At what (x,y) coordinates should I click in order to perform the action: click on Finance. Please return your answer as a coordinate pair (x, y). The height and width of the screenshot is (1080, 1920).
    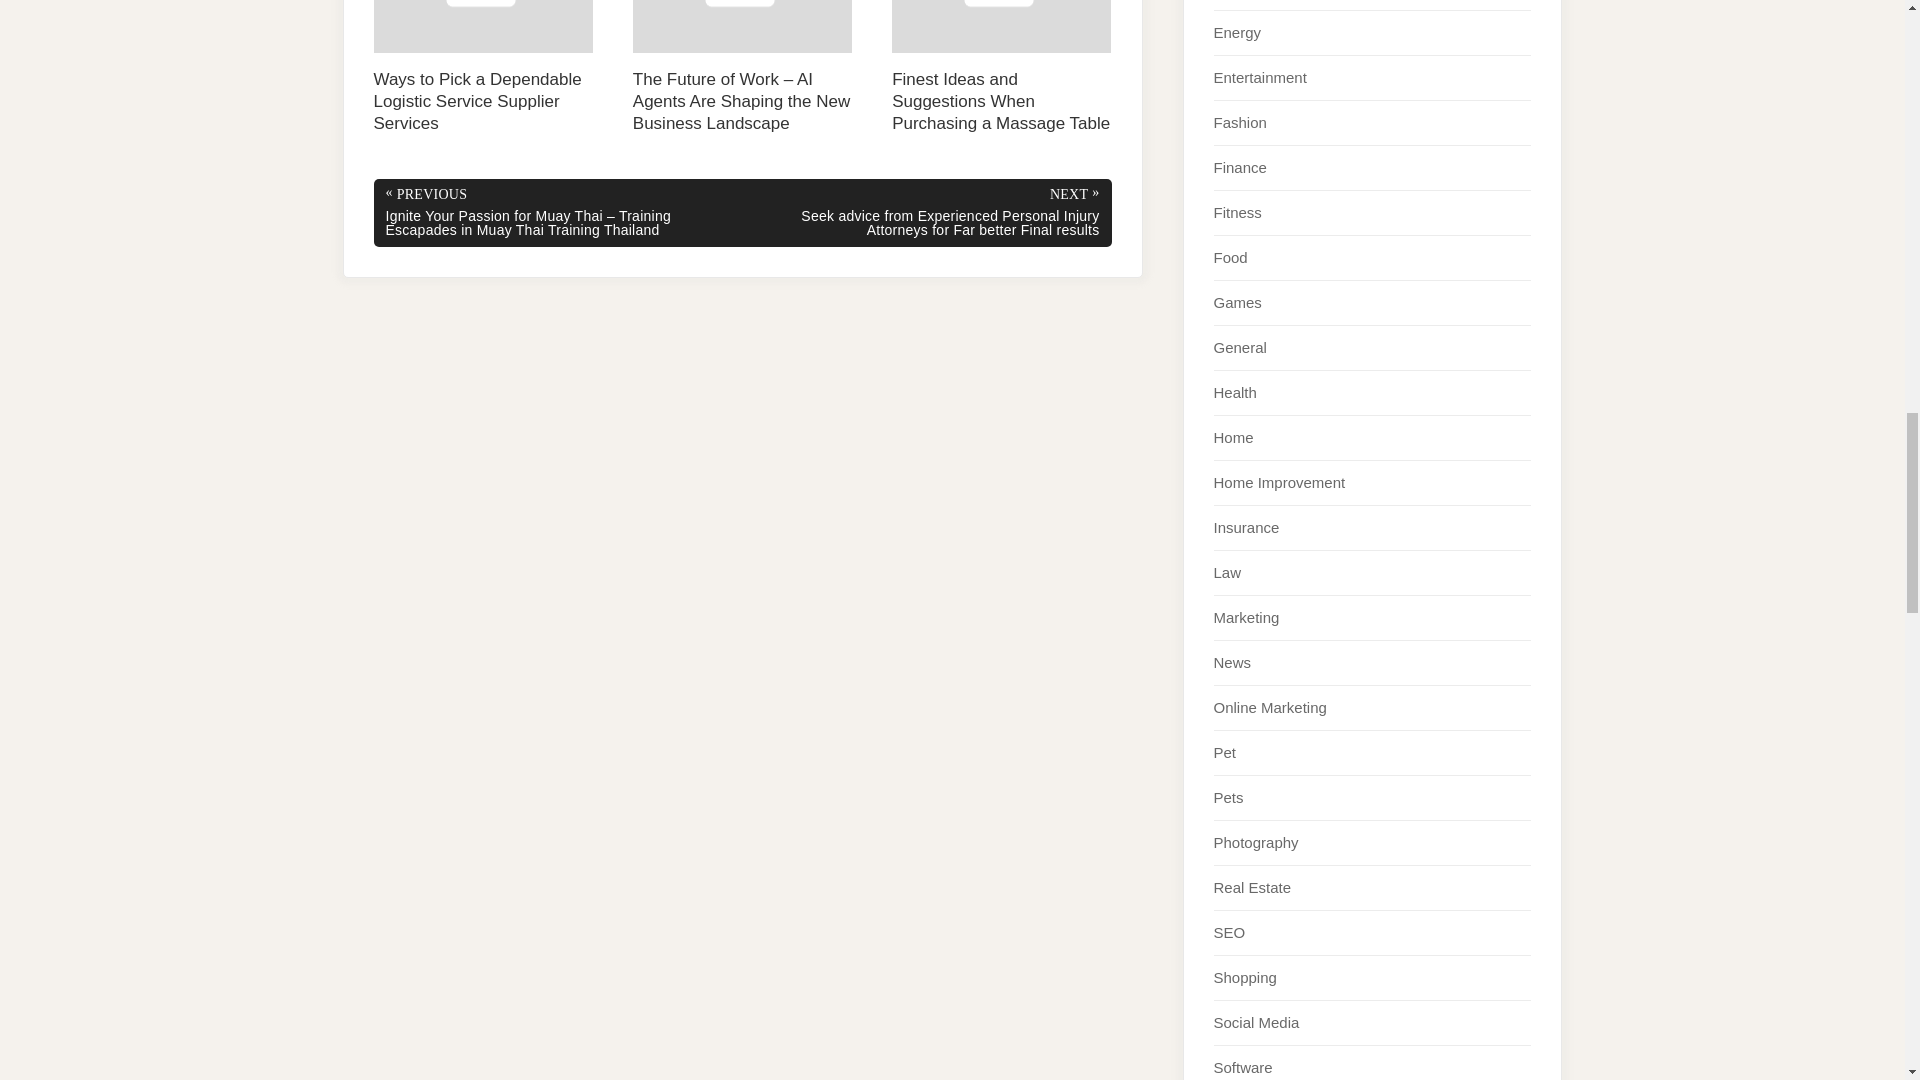
    Looking at the image, I should click on (1240, 167).